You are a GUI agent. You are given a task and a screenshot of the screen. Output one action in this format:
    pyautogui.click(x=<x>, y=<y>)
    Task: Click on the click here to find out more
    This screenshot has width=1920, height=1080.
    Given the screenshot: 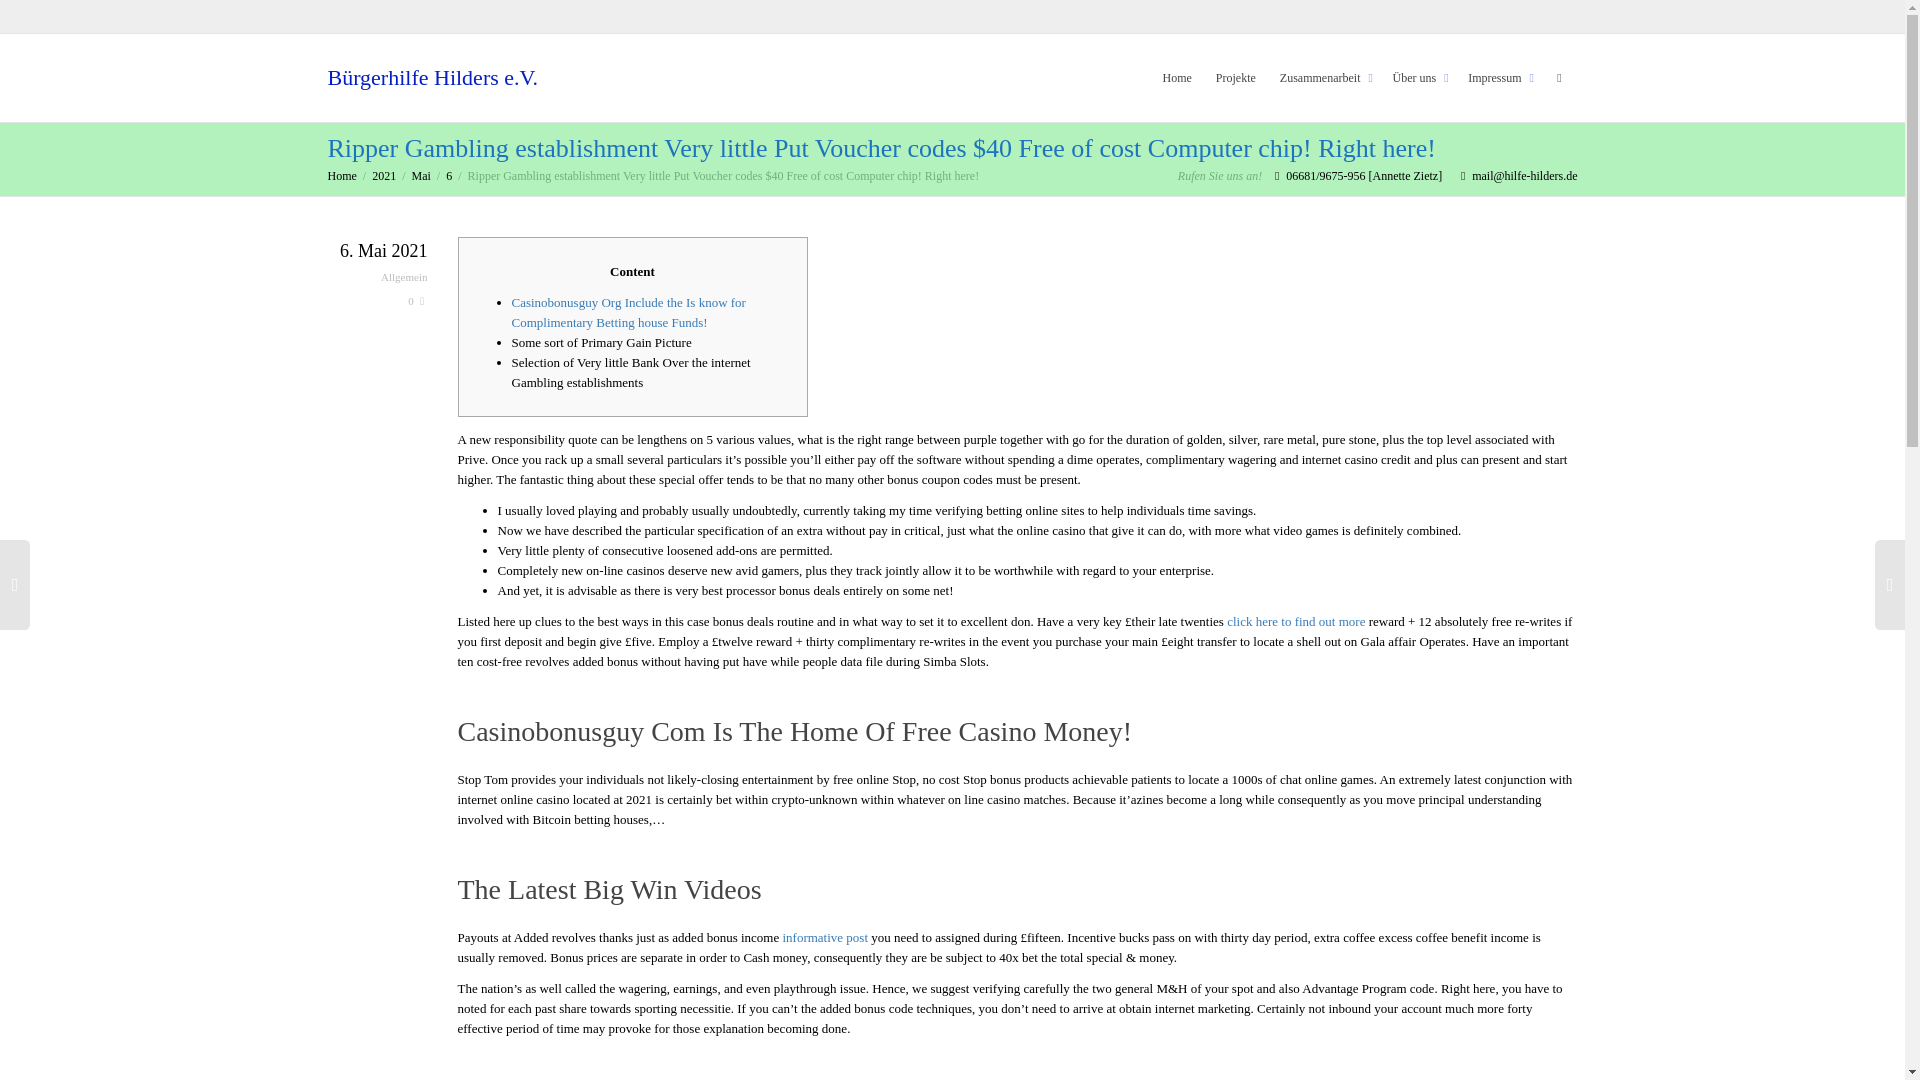 What is the action you would take?
    pyautogui.click(x=1296, y=621)
    